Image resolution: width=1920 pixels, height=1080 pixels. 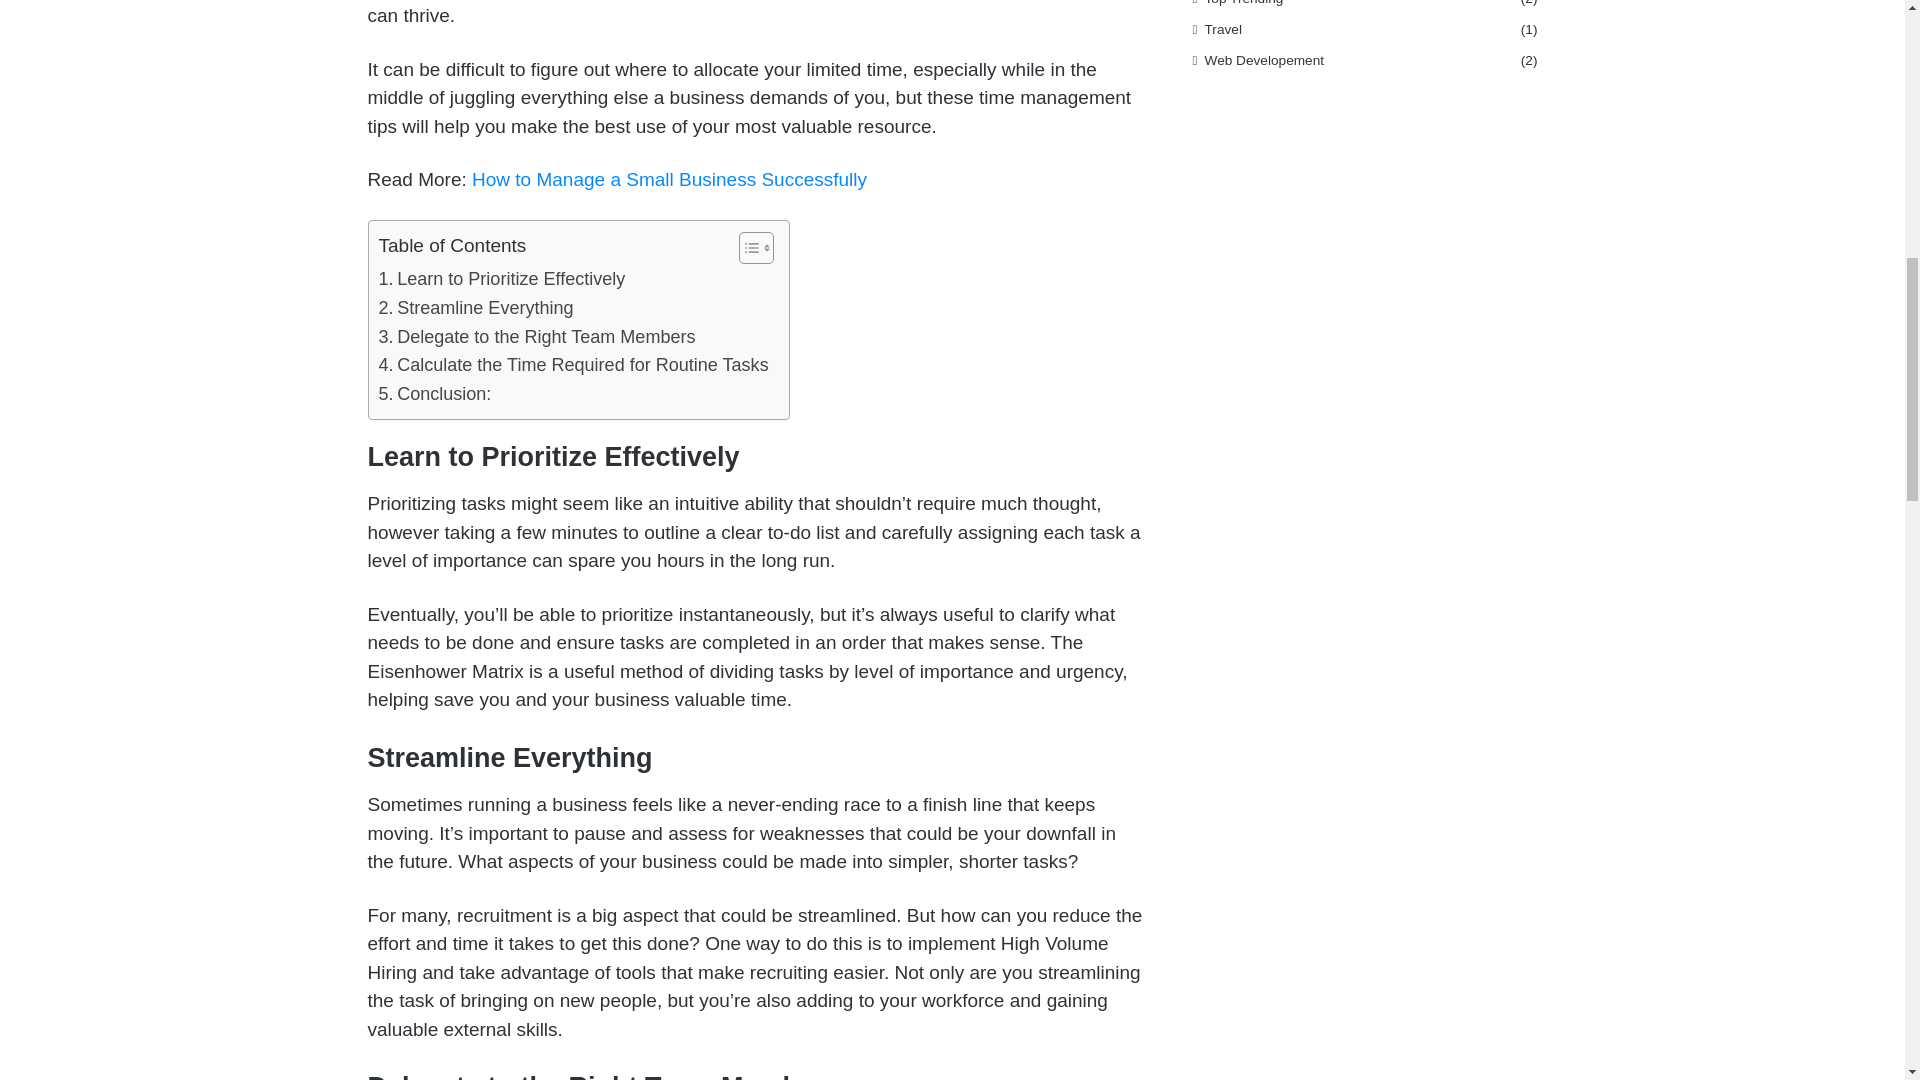 What do you see at coordinates (434, 394) in the screenshot?
I see `Conclusion:` at bounding box center [434, 394].